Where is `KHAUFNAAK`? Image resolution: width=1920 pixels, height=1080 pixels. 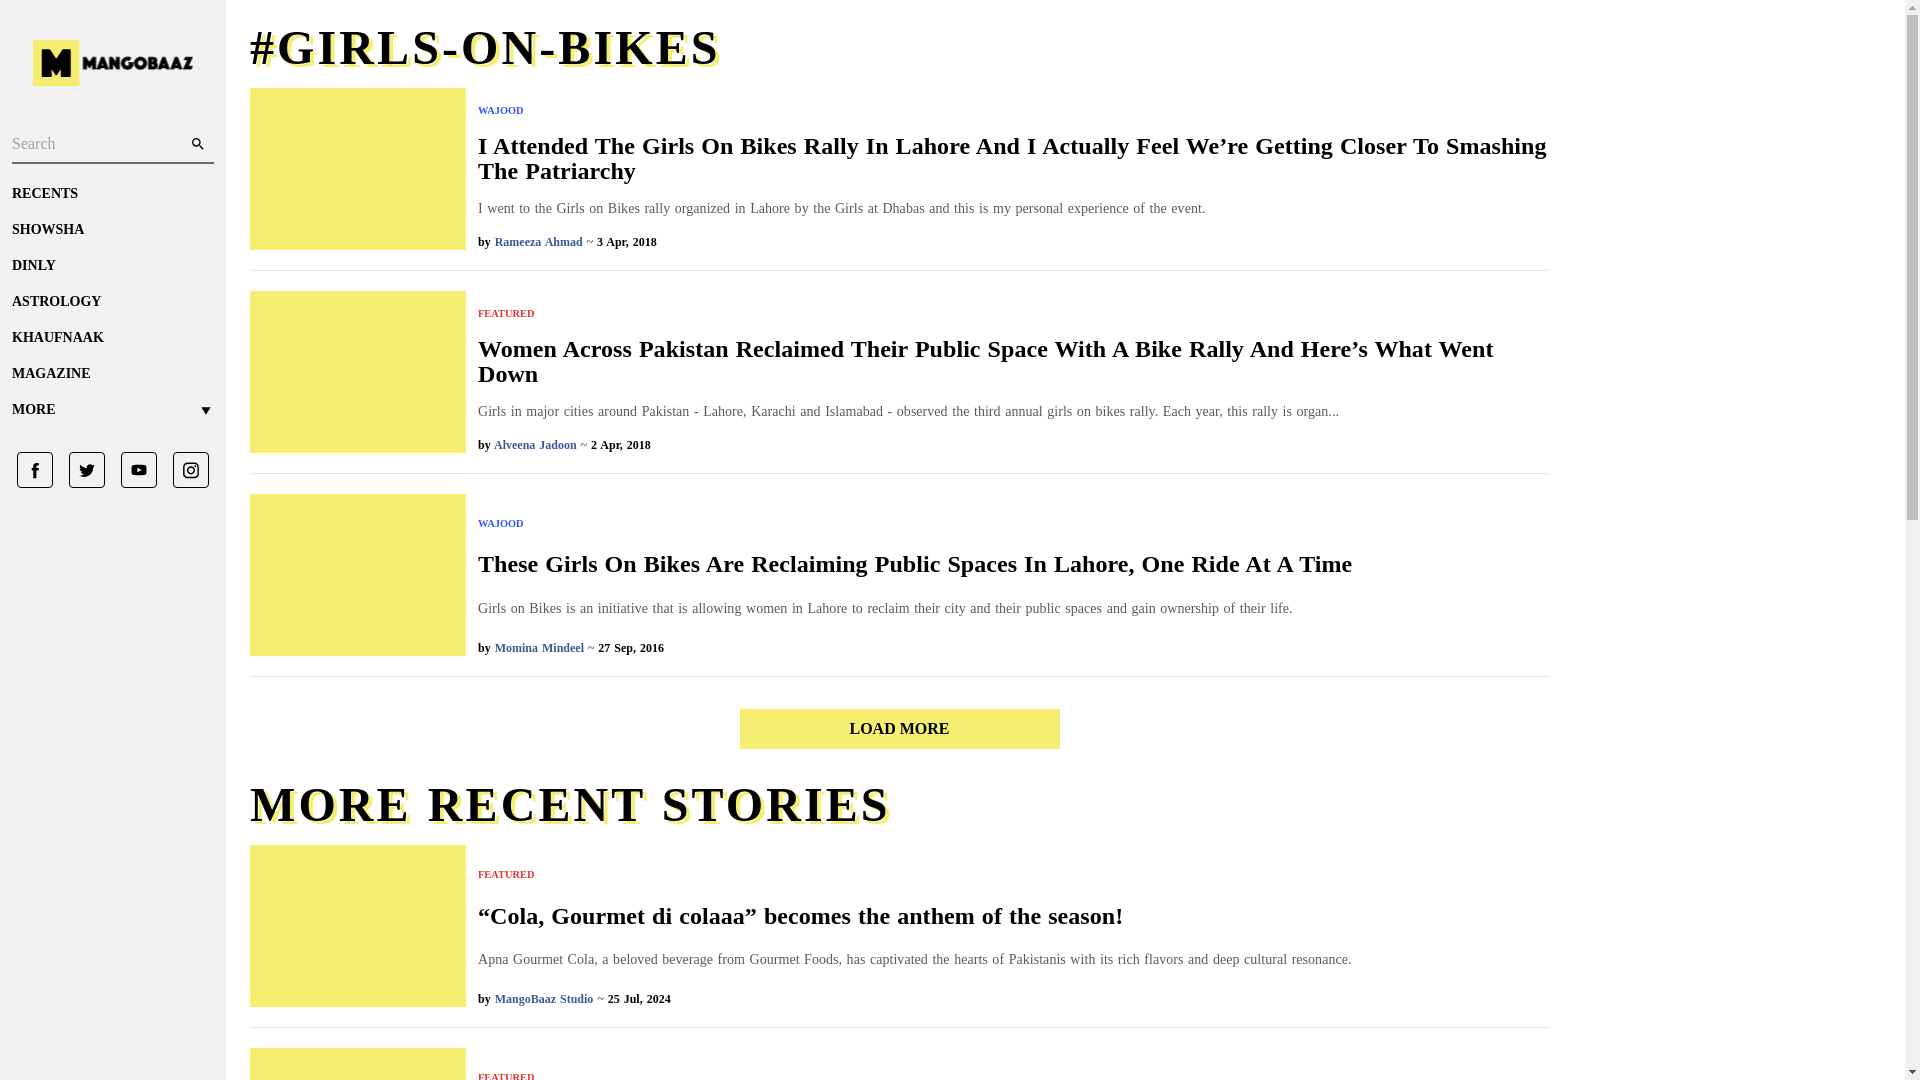 KHAUFNAAK is located at coordinates (112, 338).